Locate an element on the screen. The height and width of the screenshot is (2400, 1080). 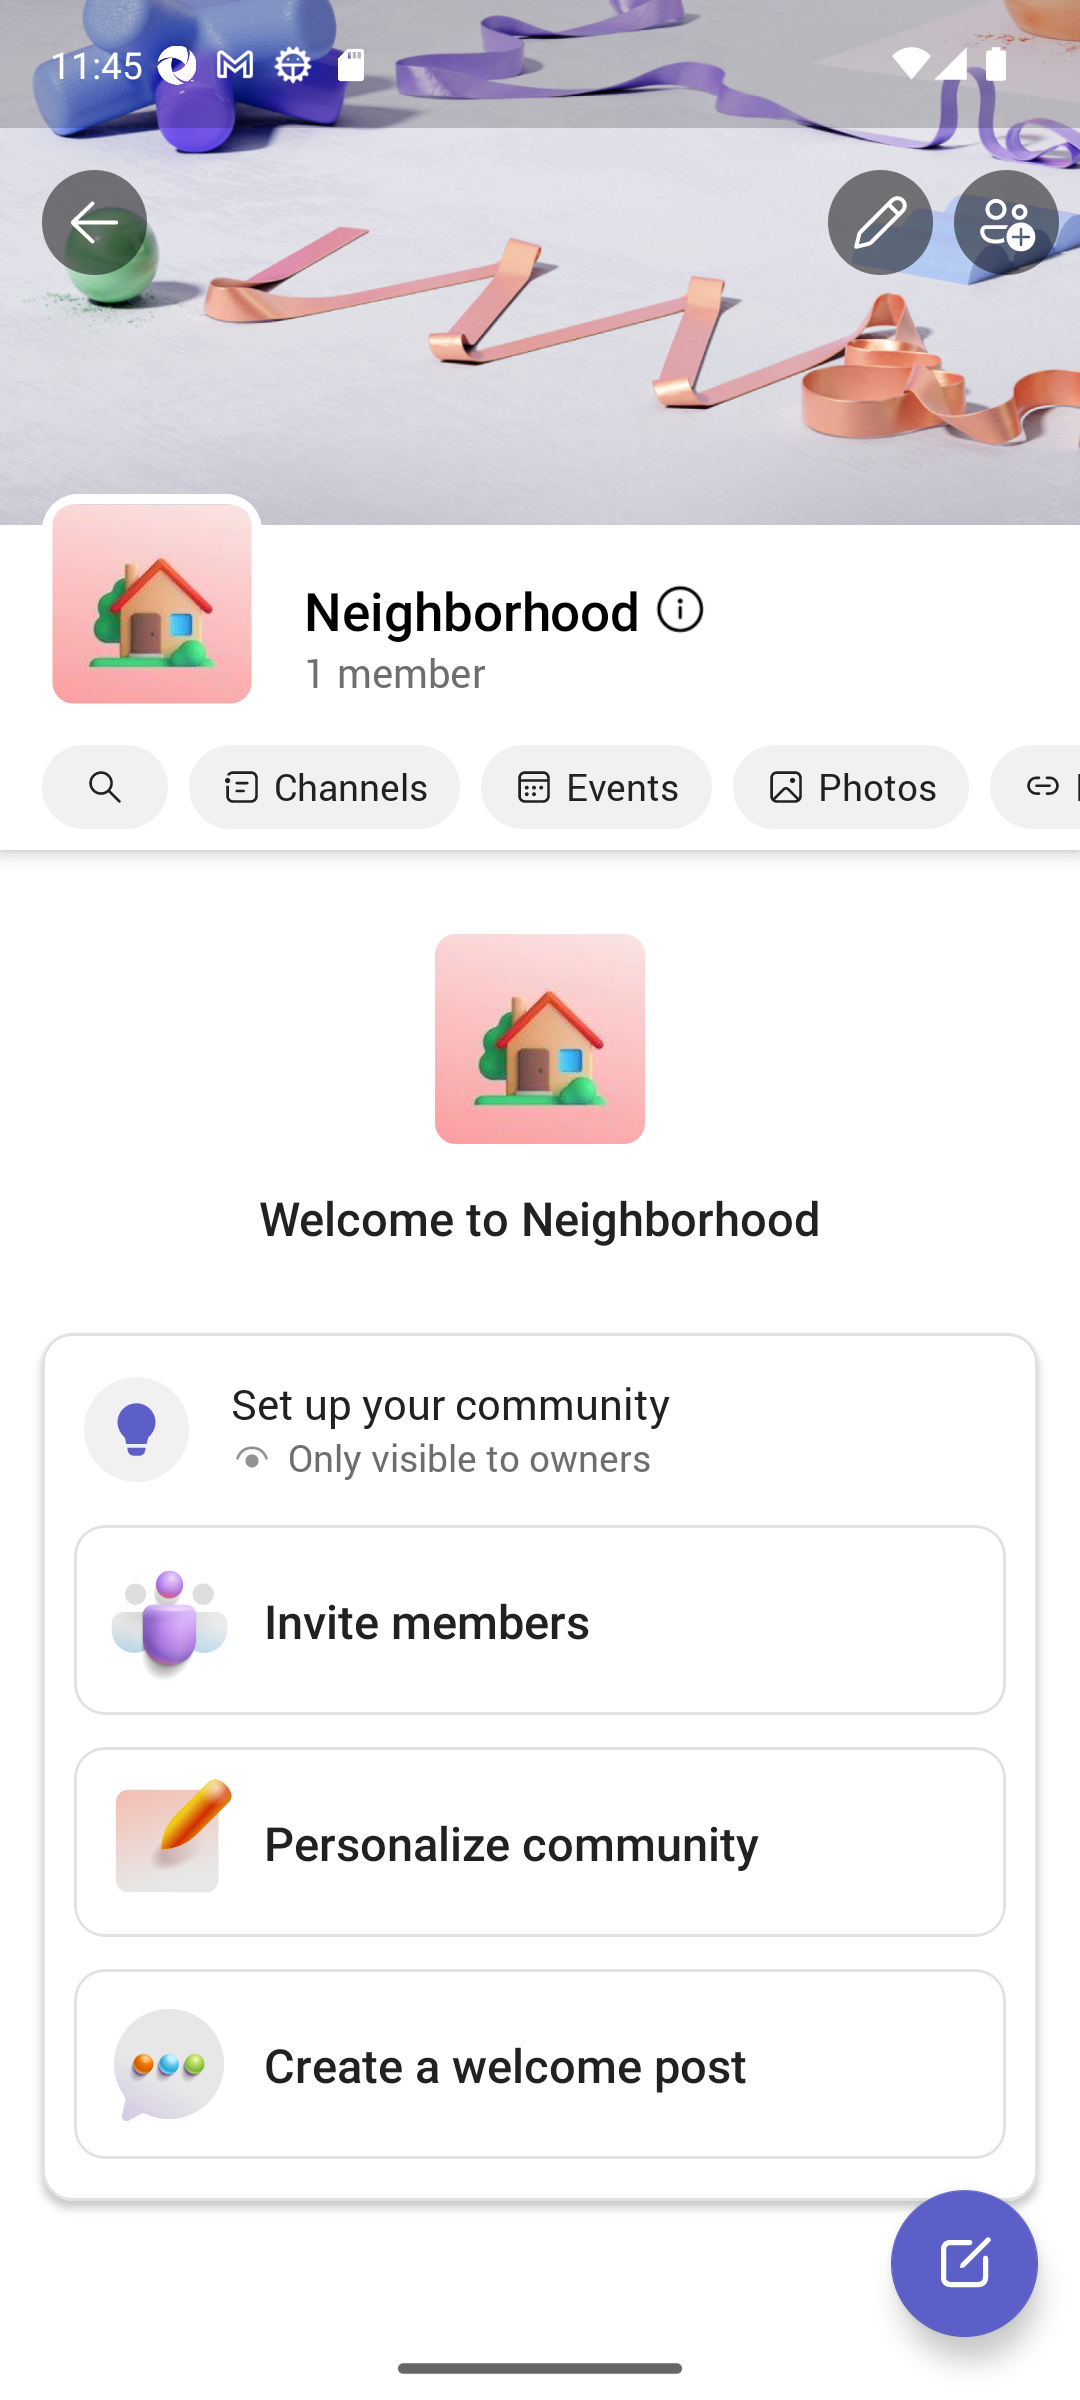
Create a welcome post is located at coordinates (540, 2064).